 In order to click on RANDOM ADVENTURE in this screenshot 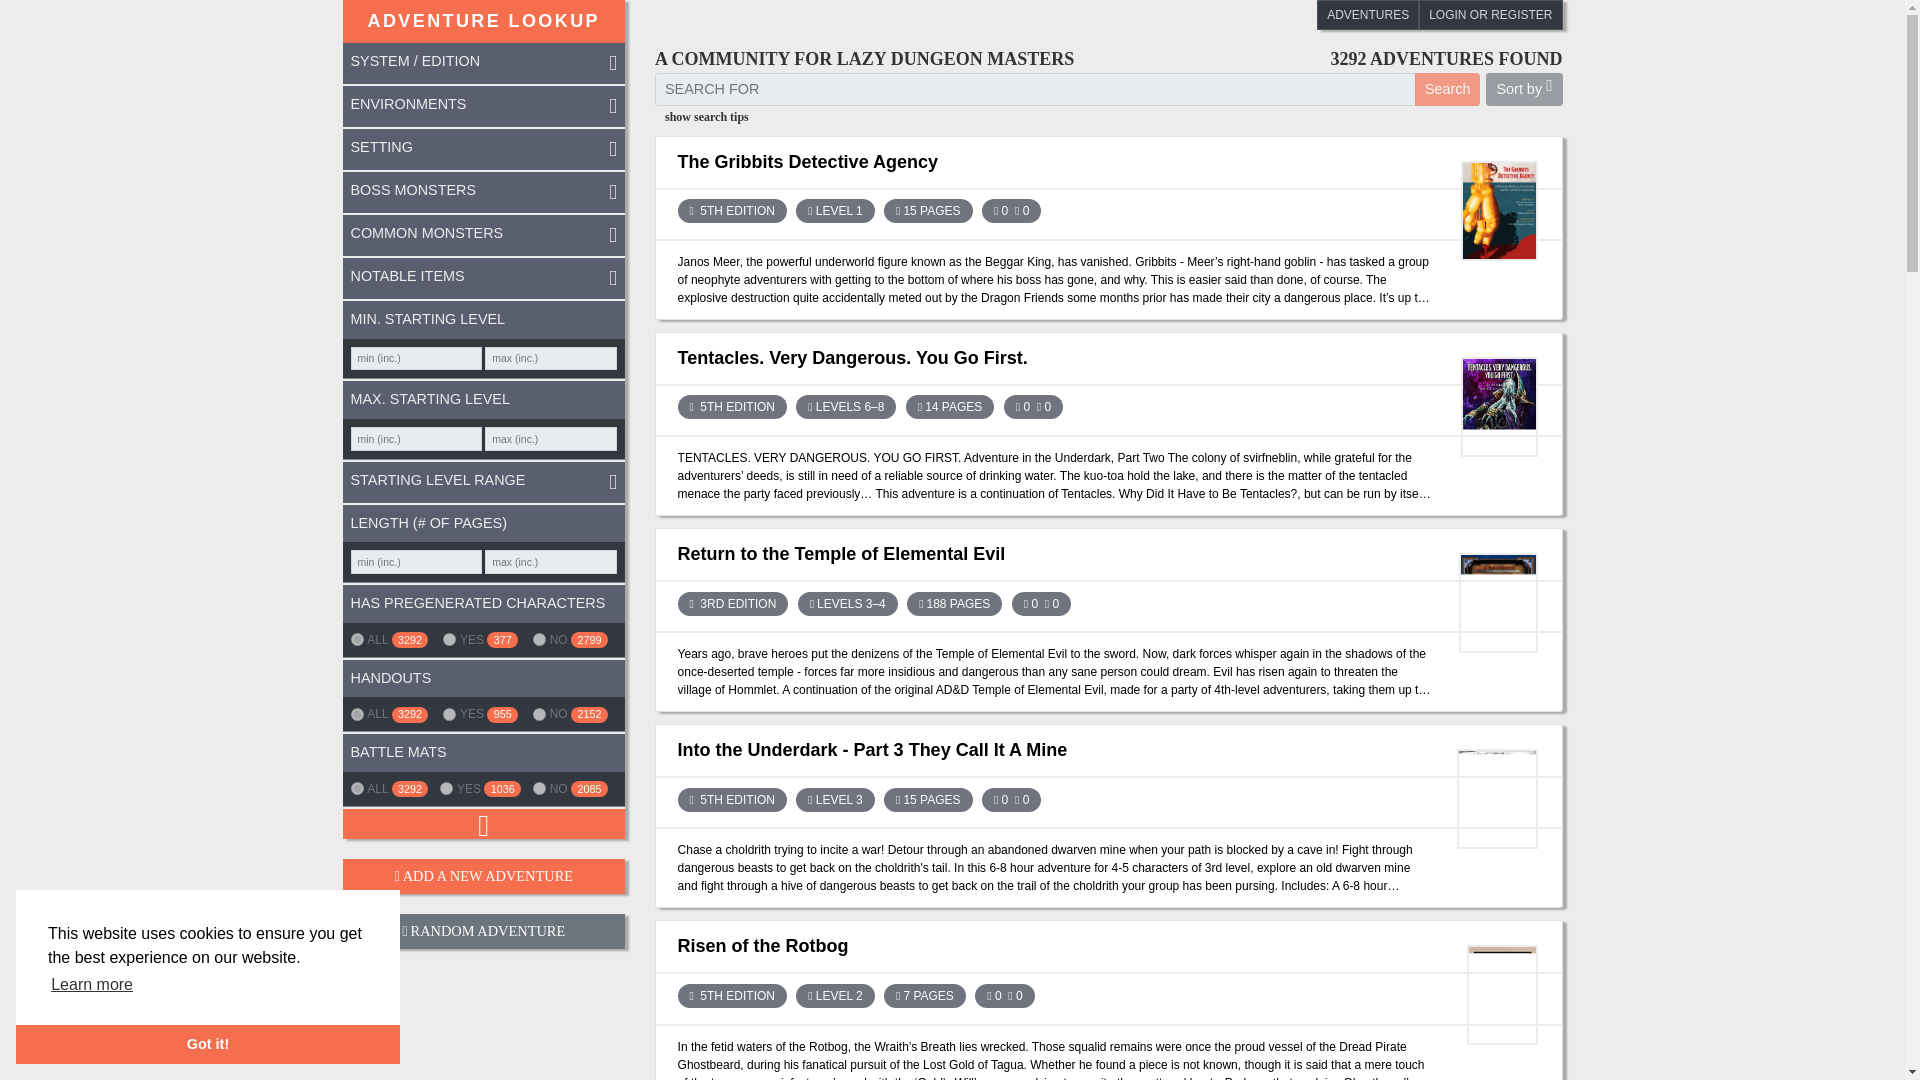, I will do `click(483, 931)`.